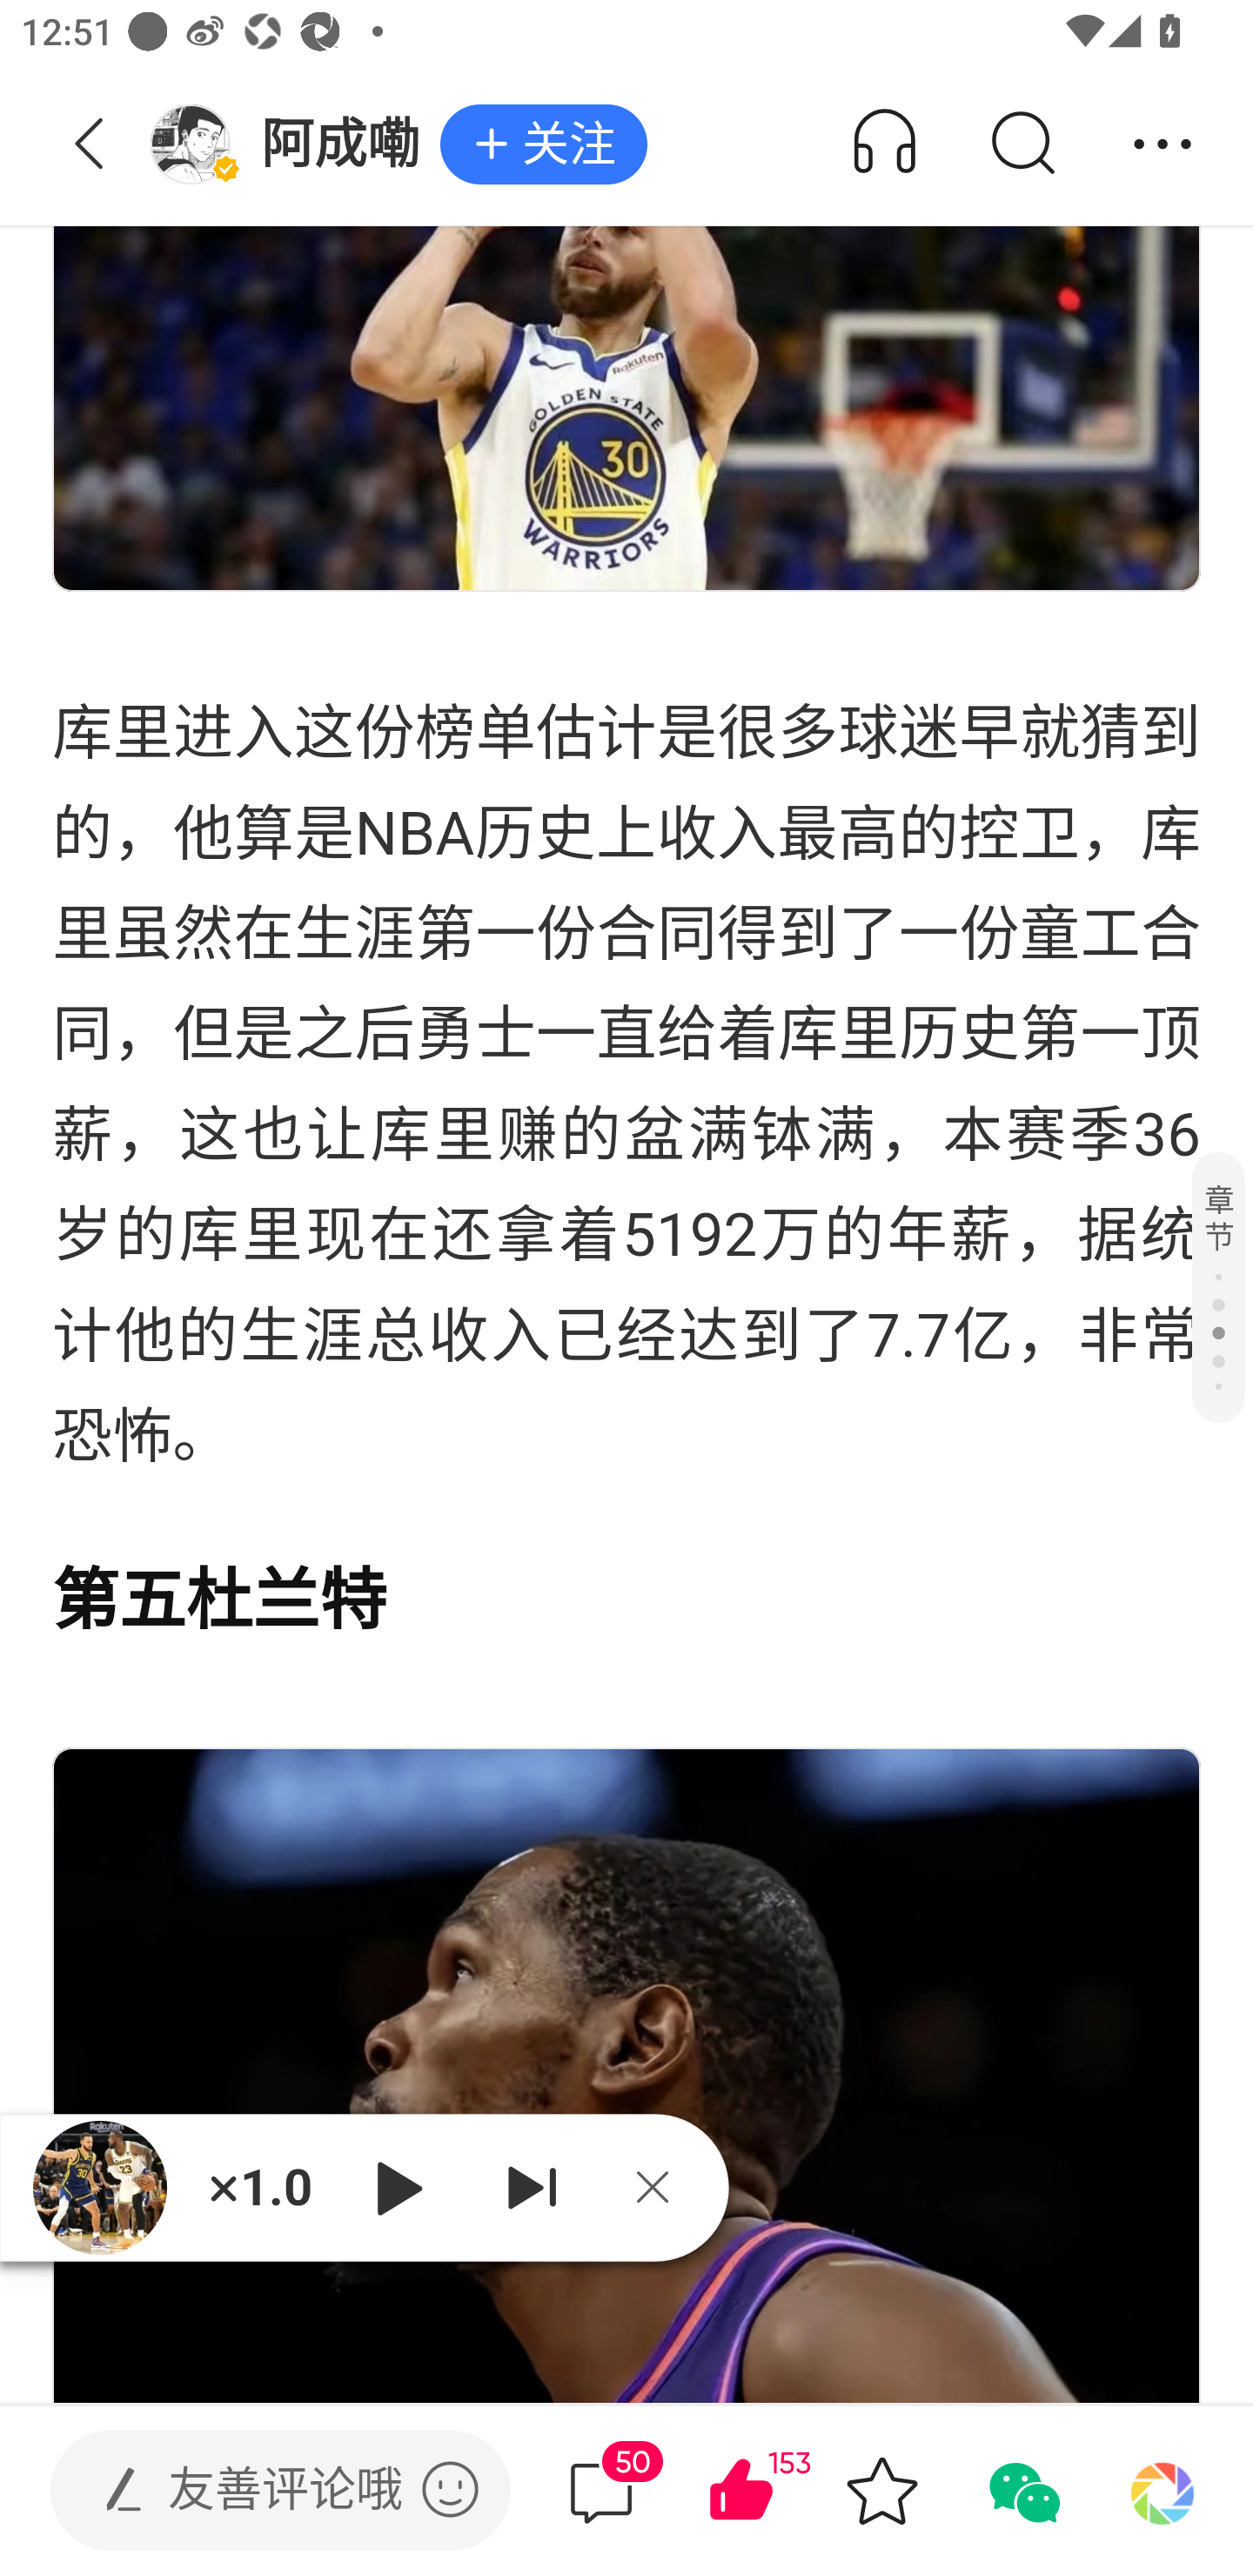 This screenshot has height=2576, width=1253. I want to click on  返回, so click(90, 144).